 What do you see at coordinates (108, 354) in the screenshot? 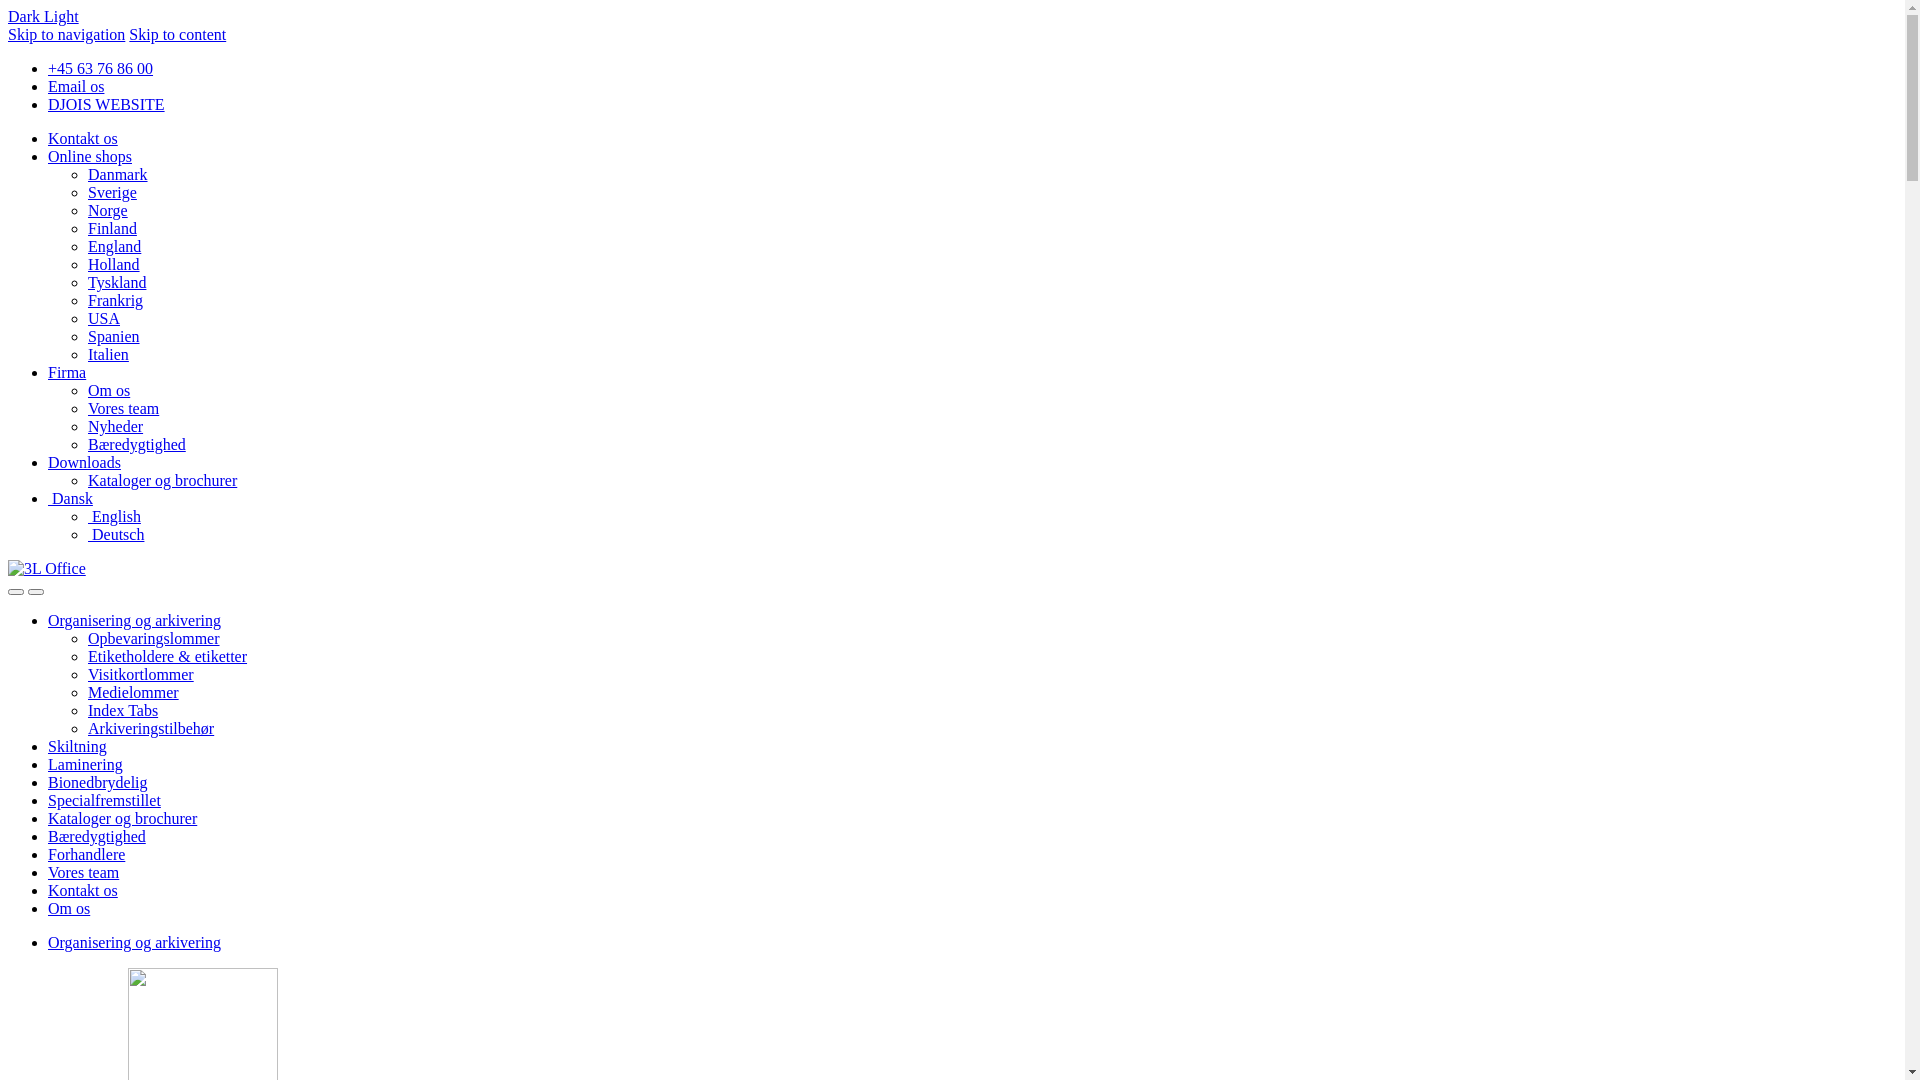
I see `Italien` at bounding box center [108, 354].